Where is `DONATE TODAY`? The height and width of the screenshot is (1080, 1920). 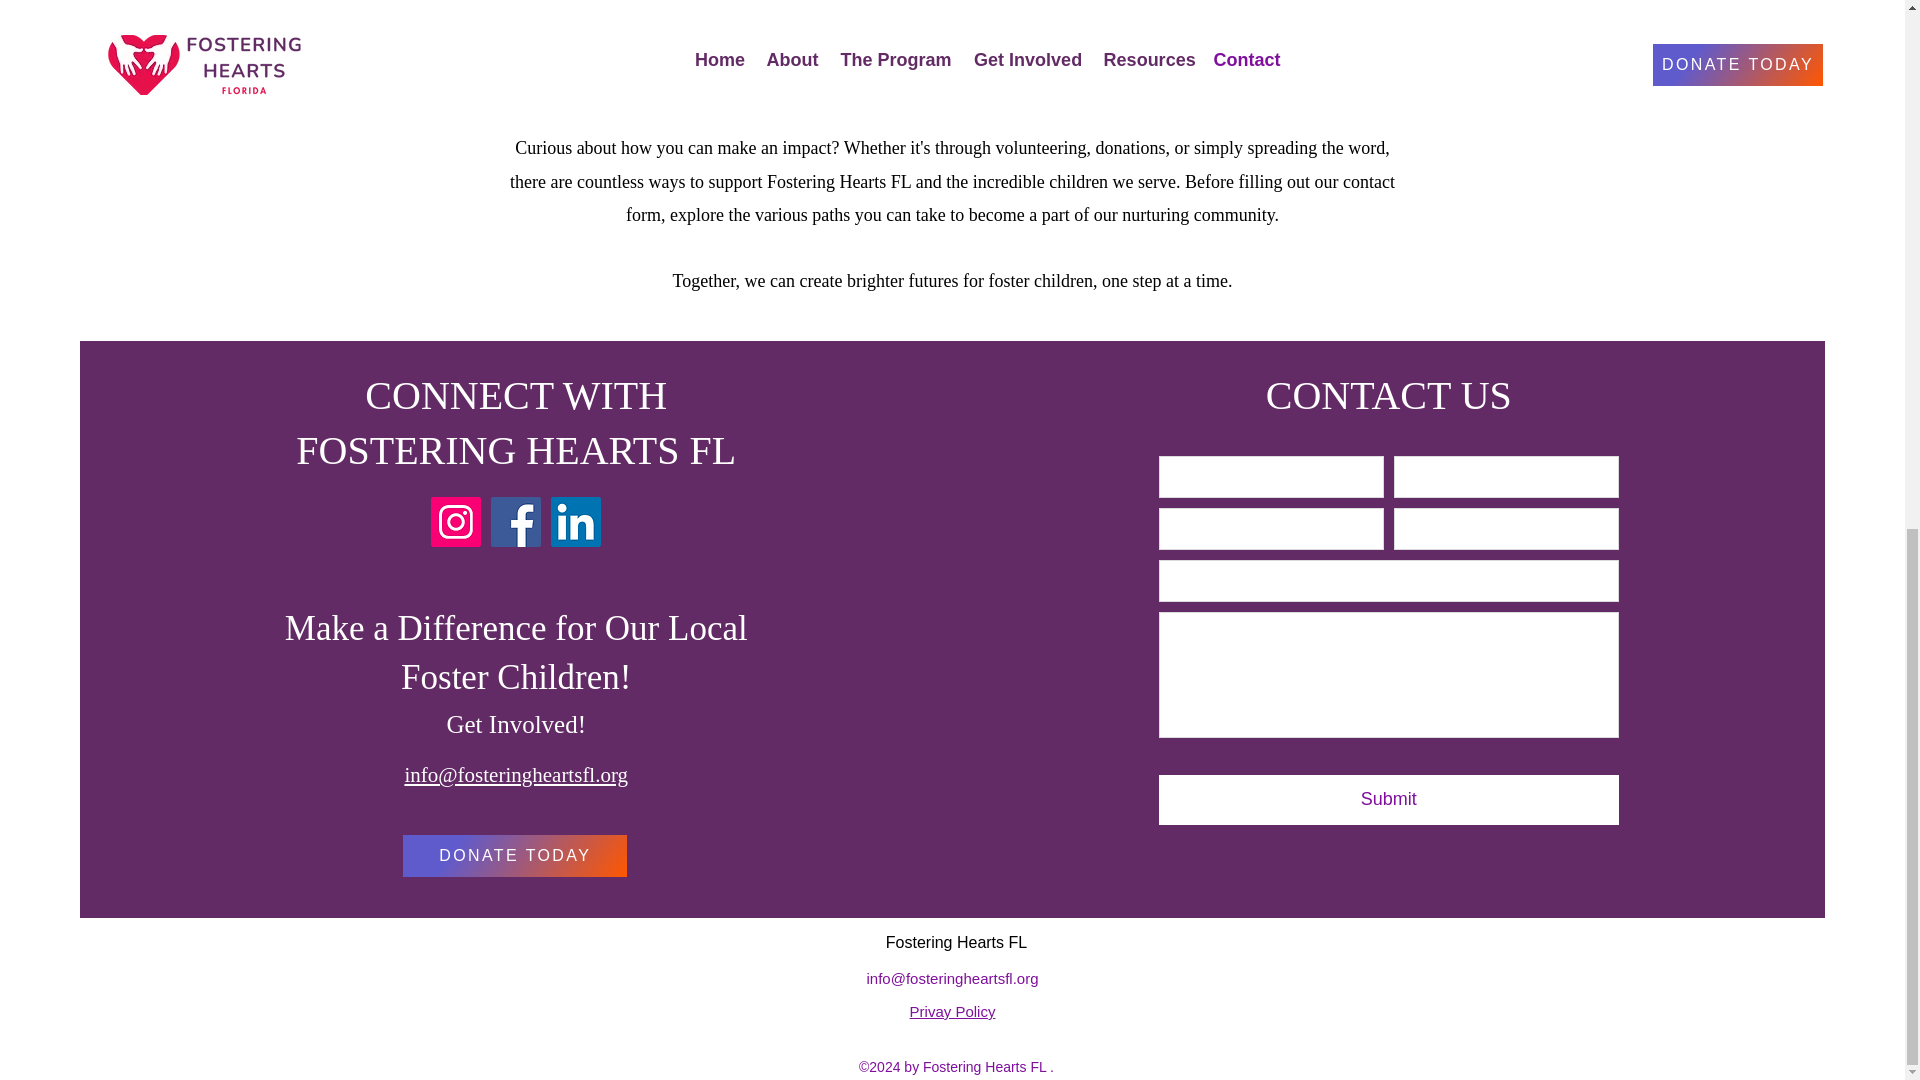
DONATE TODAY is located at coordinates (515, 855).